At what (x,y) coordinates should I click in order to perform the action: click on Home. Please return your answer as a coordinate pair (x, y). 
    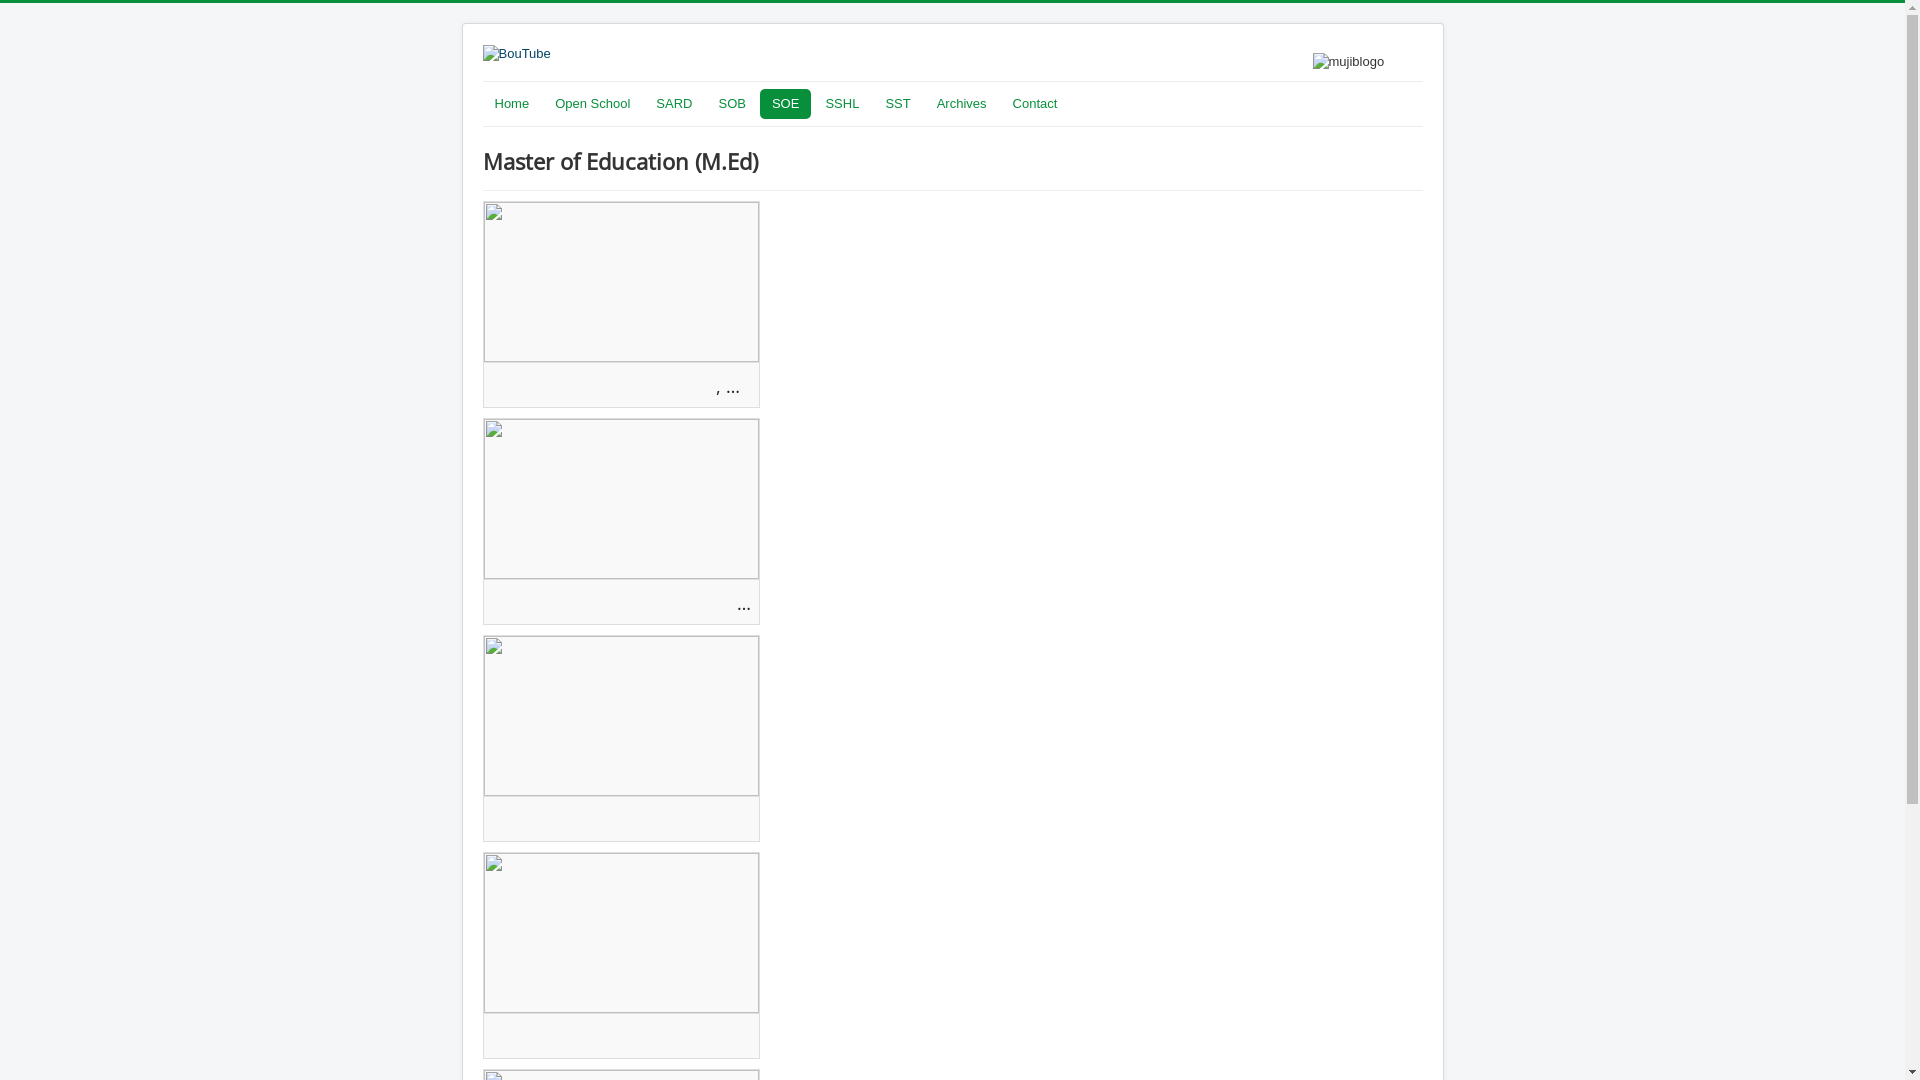
    Looking at the image, I should click on (512, 104).